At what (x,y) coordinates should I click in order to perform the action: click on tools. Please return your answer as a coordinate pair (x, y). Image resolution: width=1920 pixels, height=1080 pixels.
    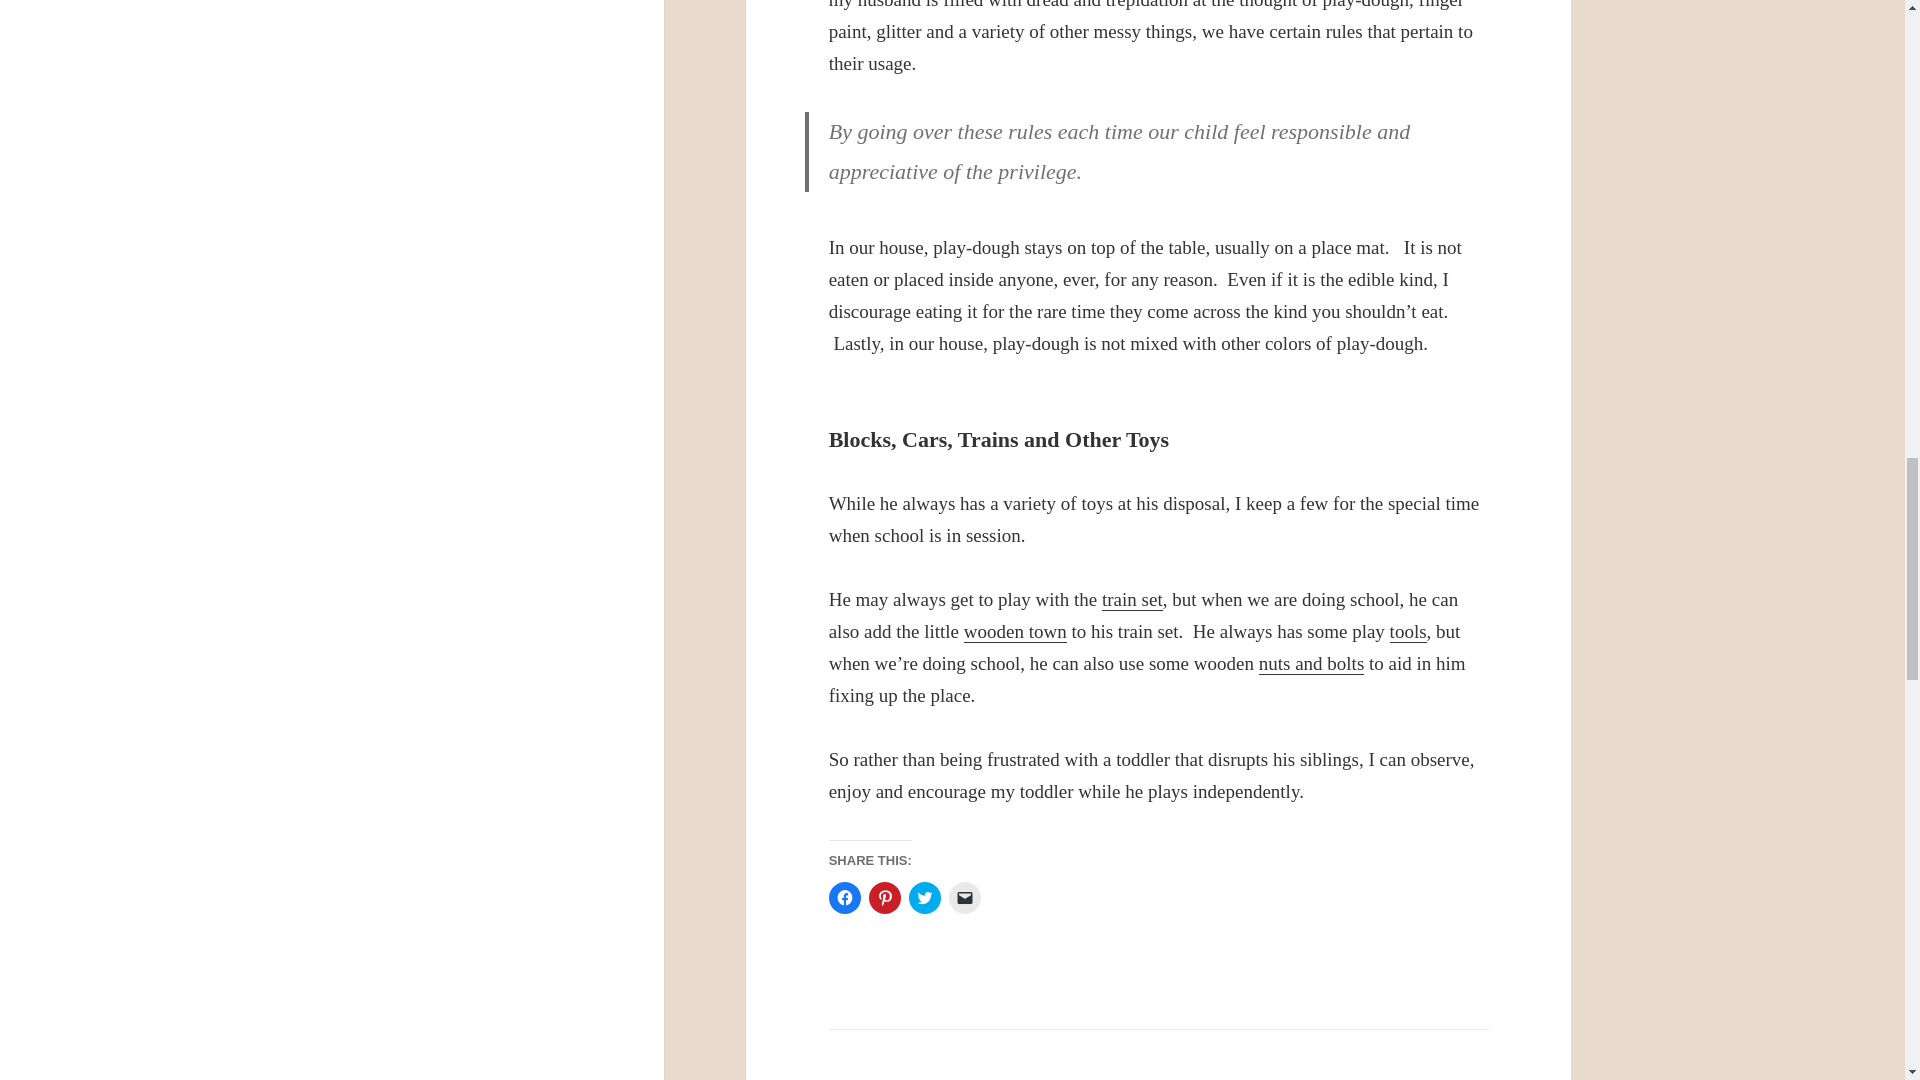
    Looking at the image, I should click on (1408, 632).